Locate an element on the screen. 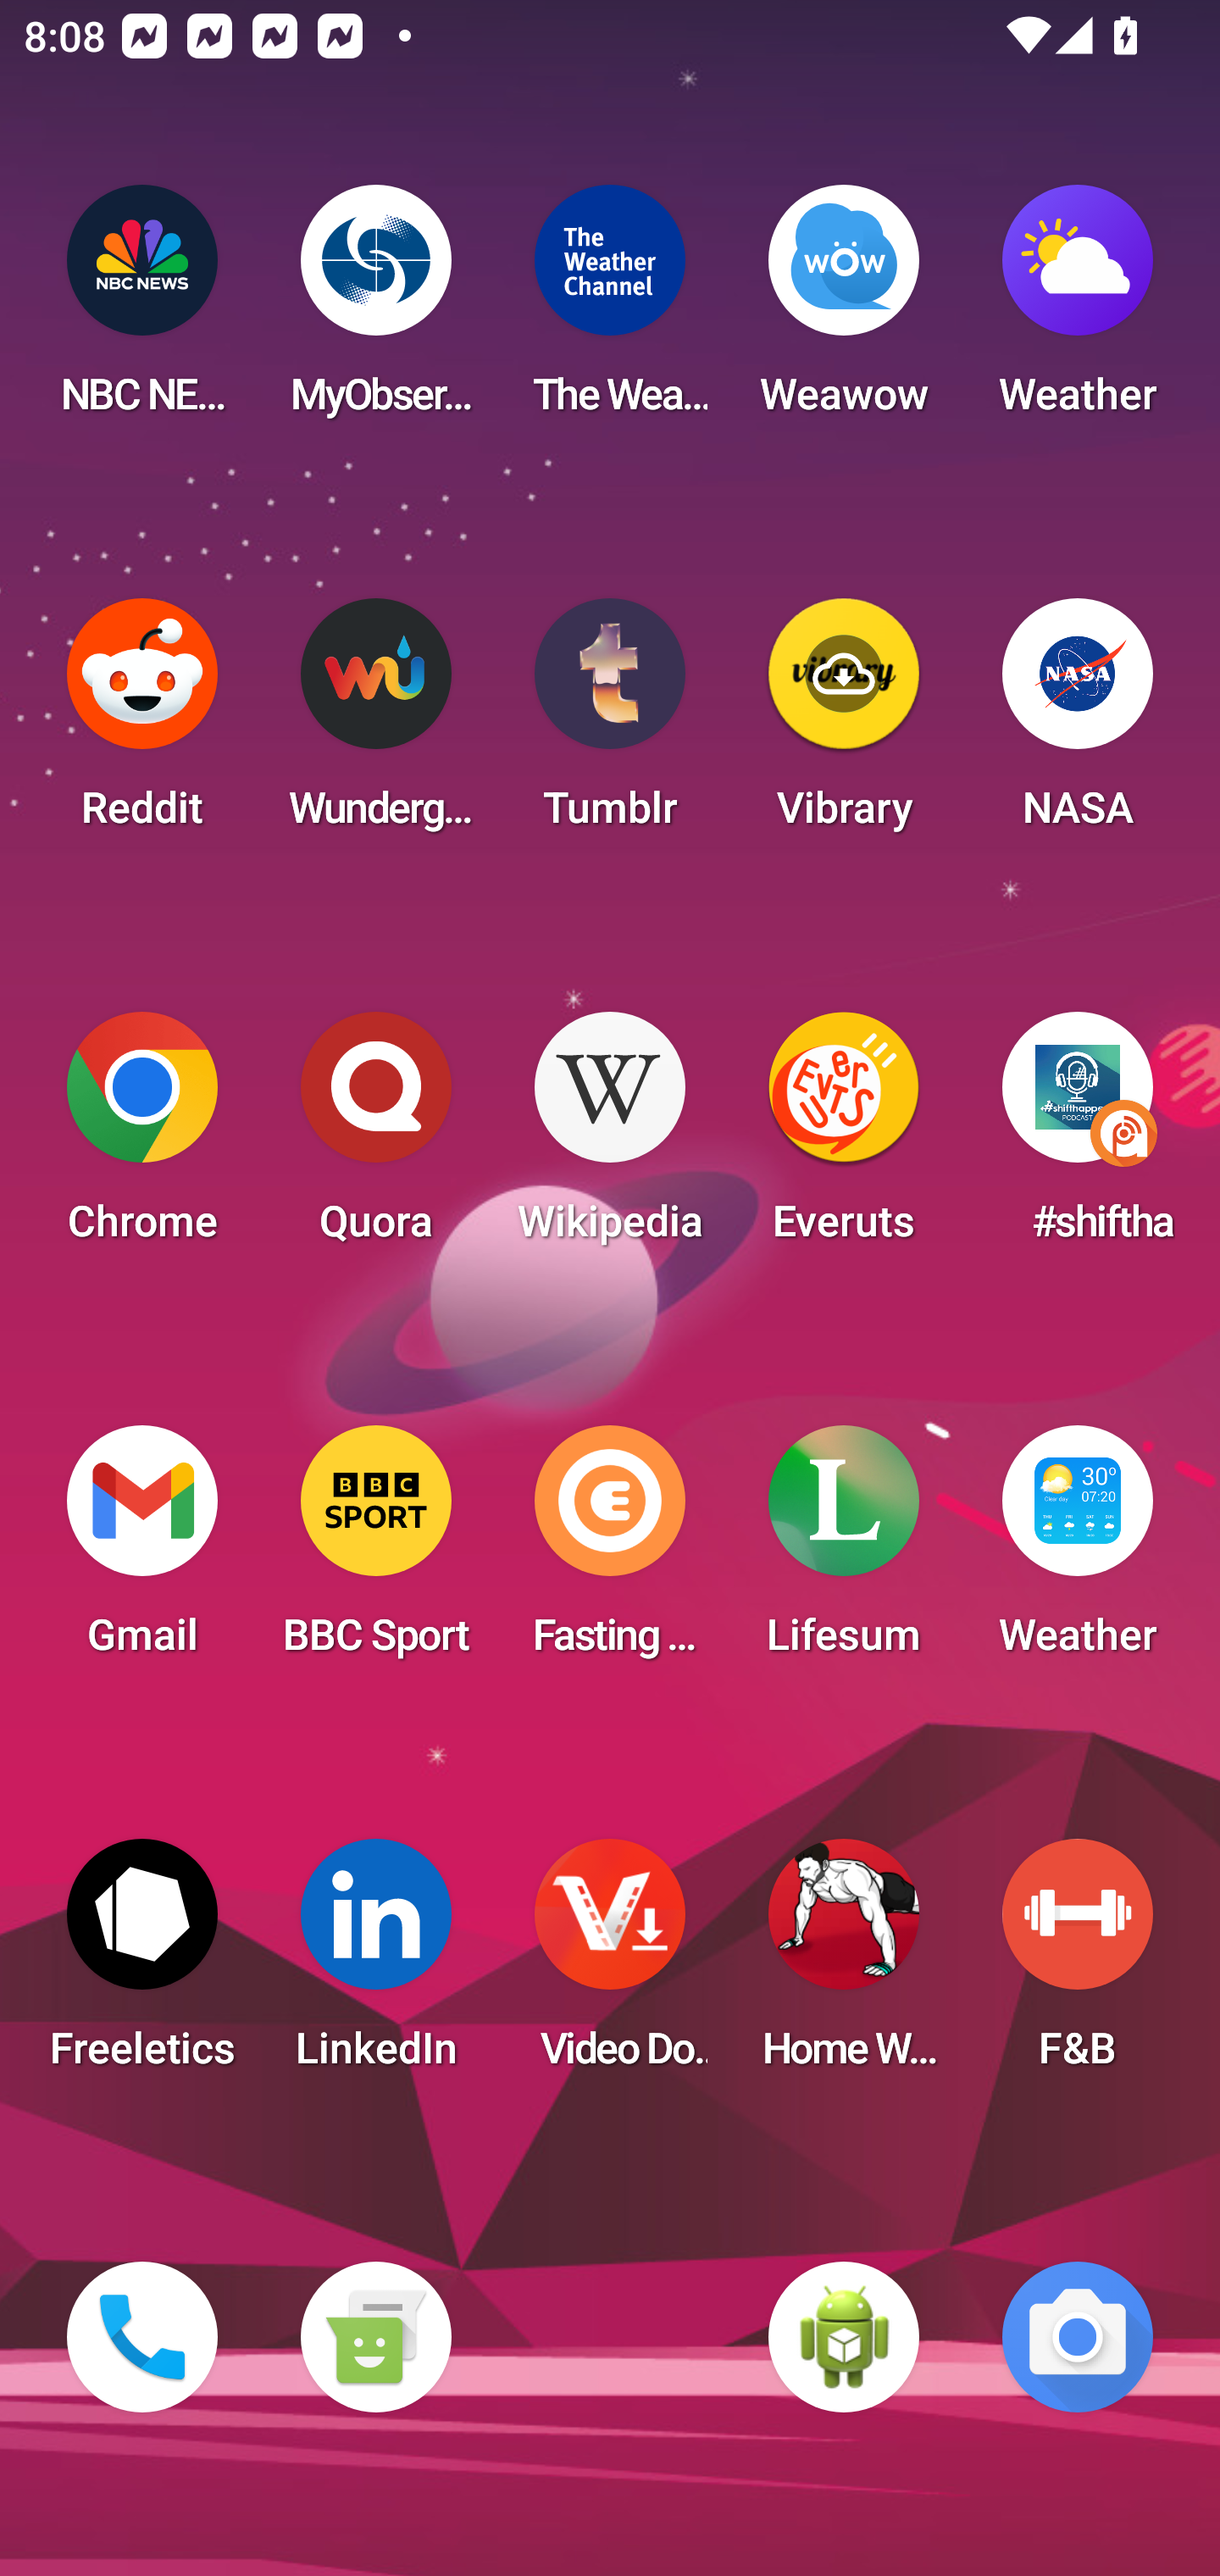  MyObservatory is located at coordinates (375, 310).